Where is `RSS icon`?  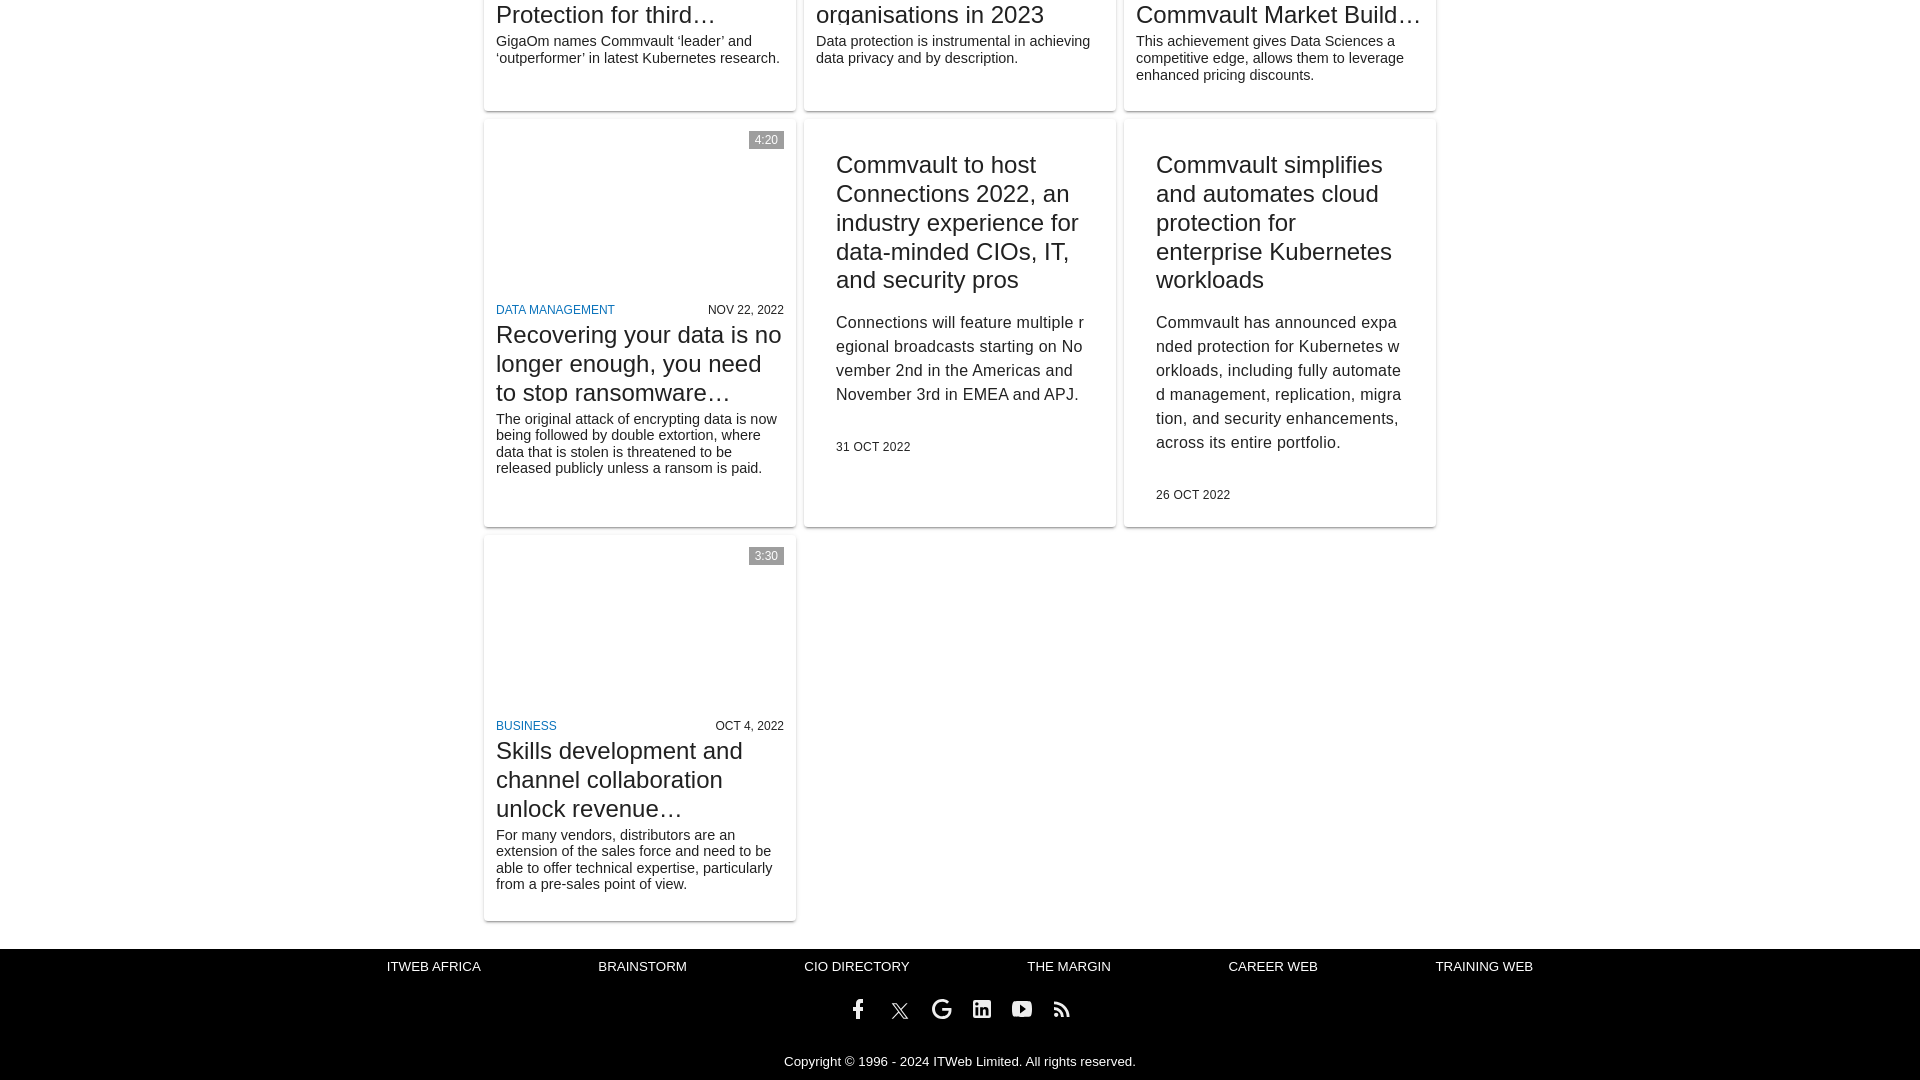 RSS icon is located at coordinates (1062, 1008).